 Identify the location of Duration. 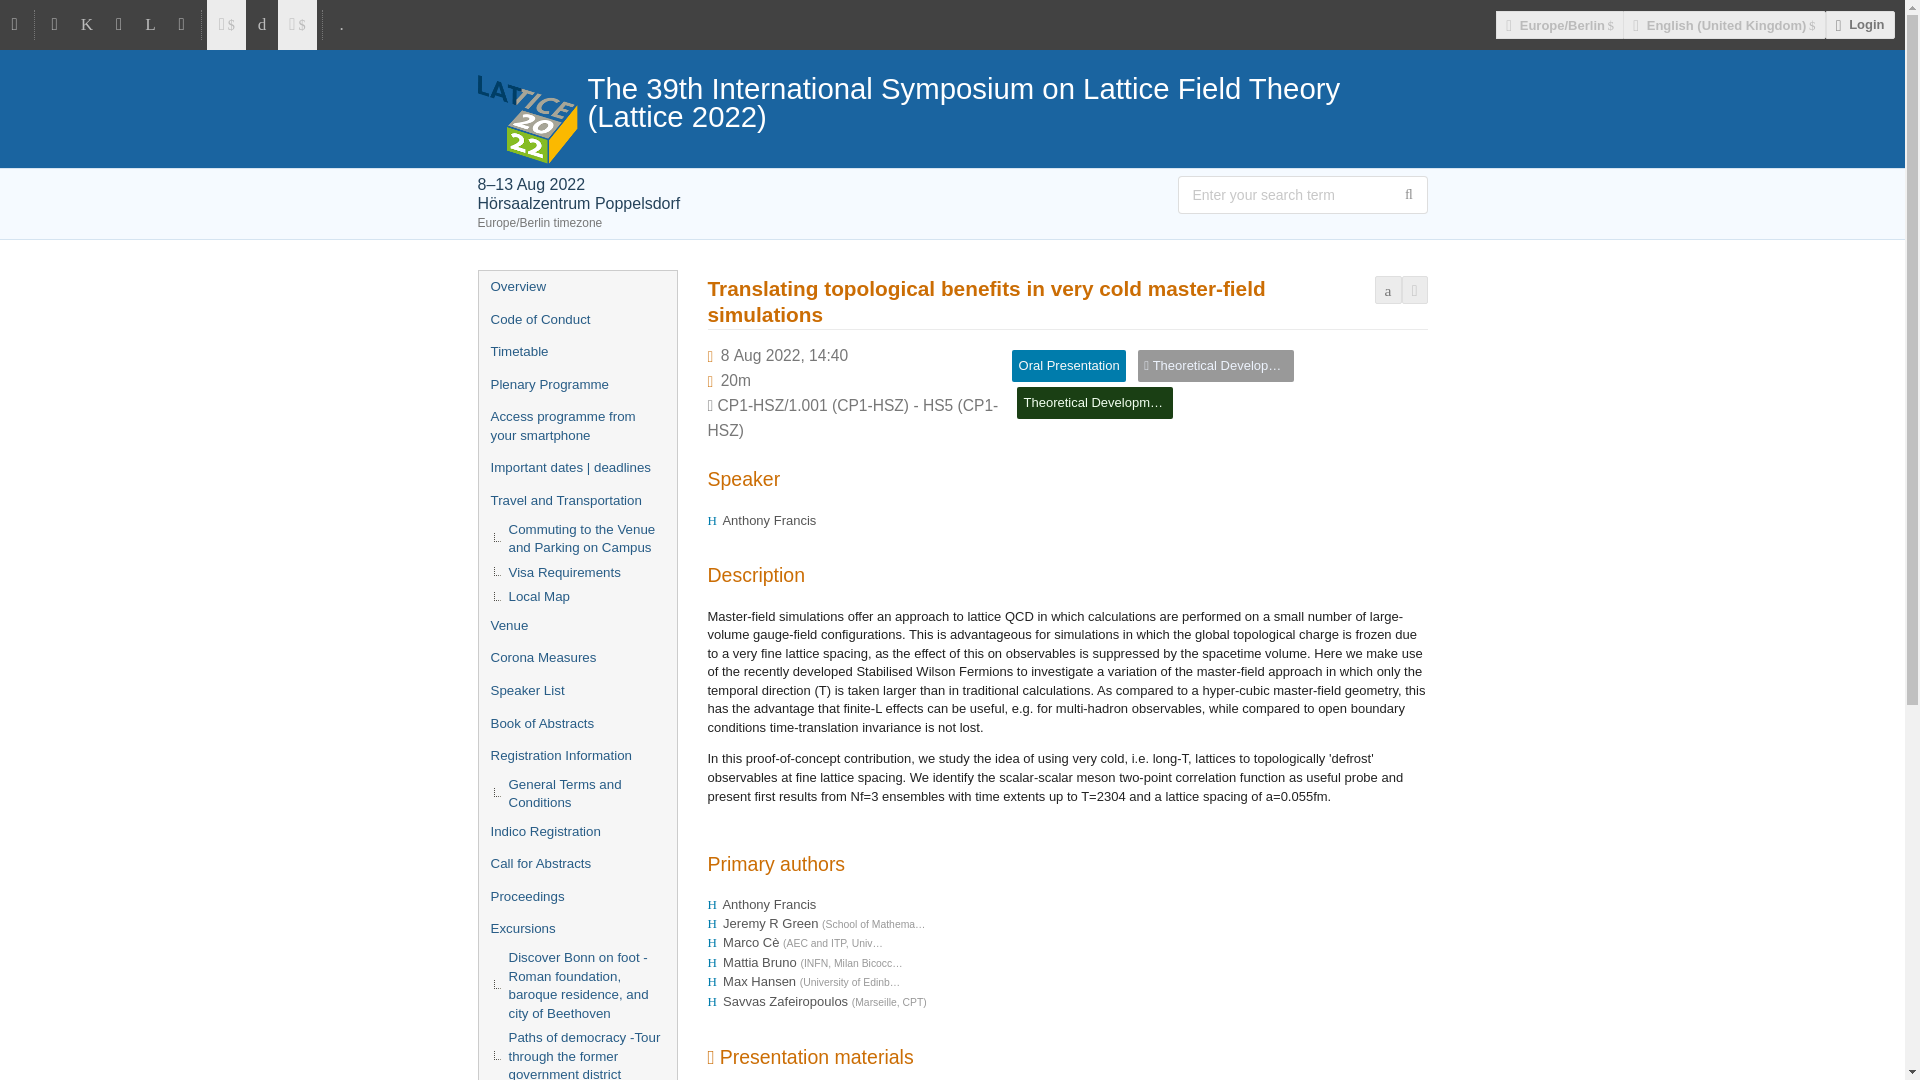
(736, 380).